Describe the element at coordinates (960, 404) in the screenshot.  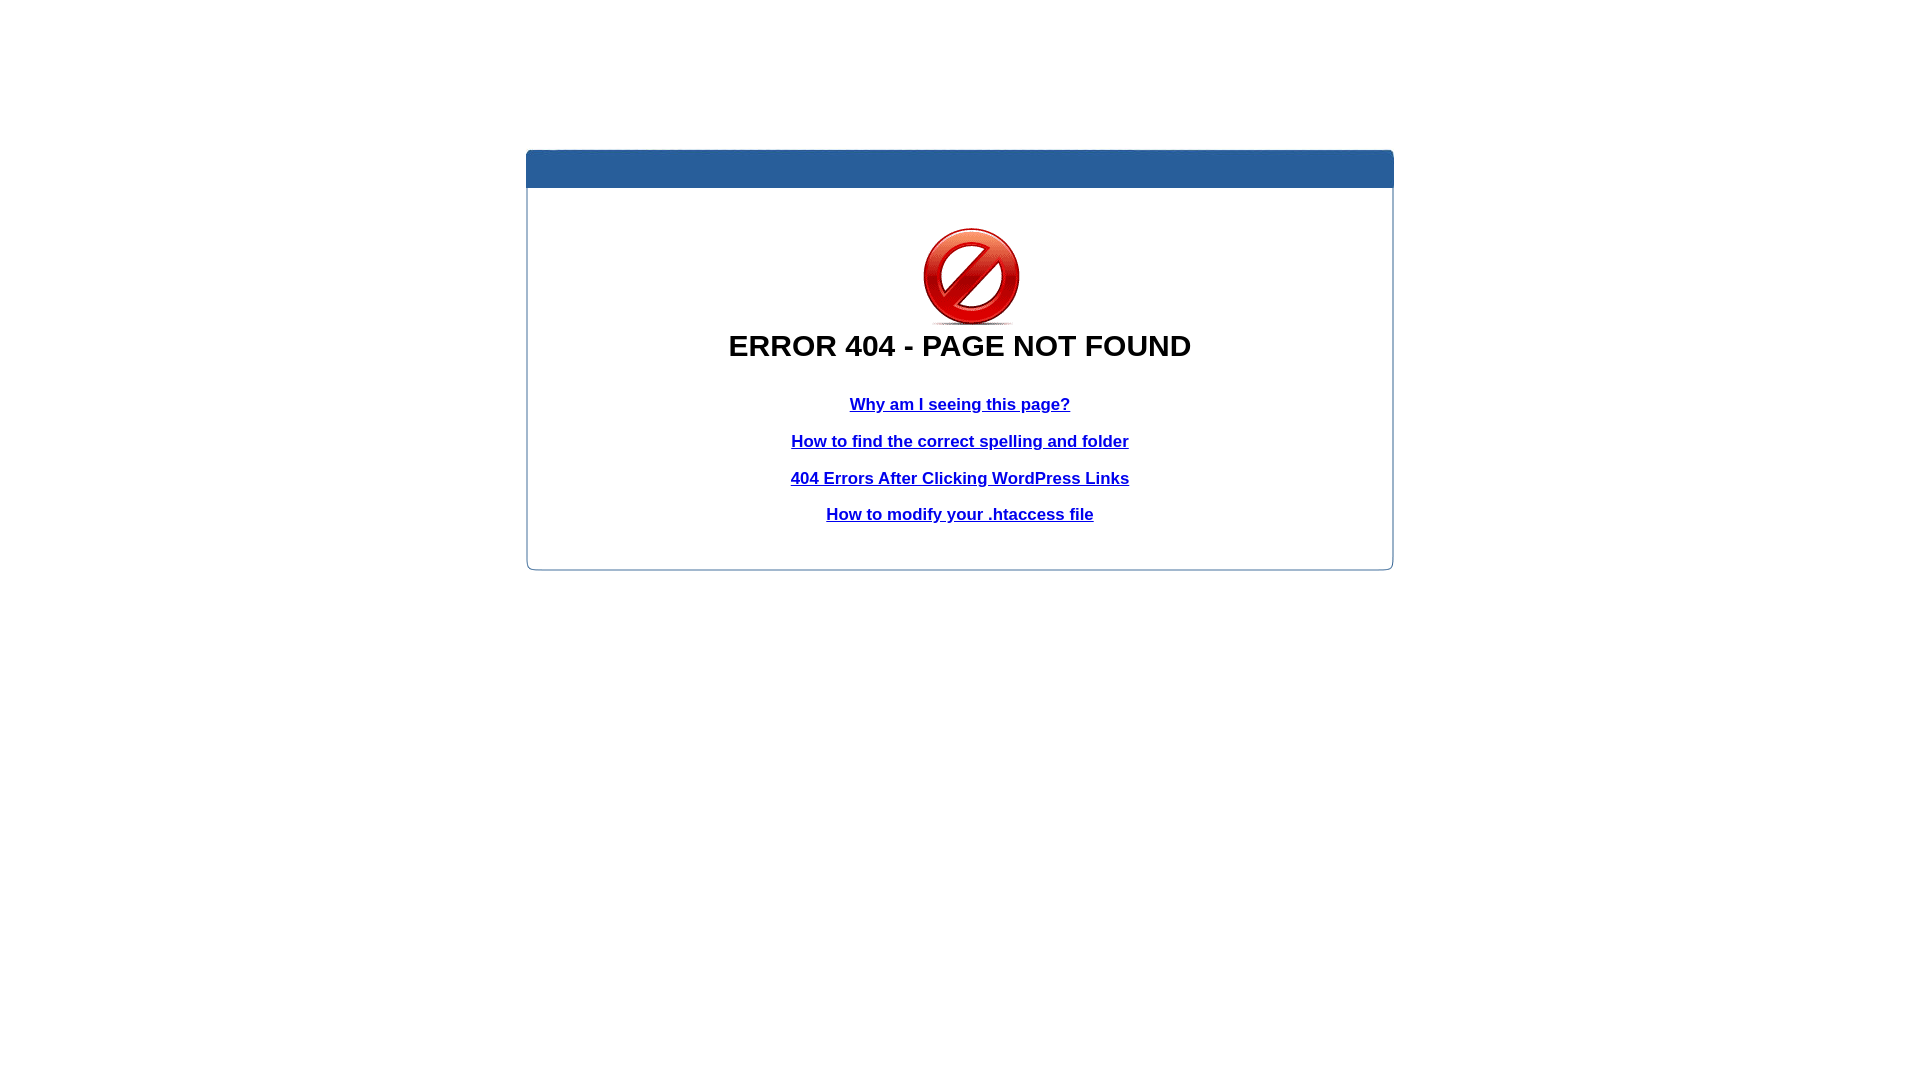
I see `Why am I seeing this page?` at that location.